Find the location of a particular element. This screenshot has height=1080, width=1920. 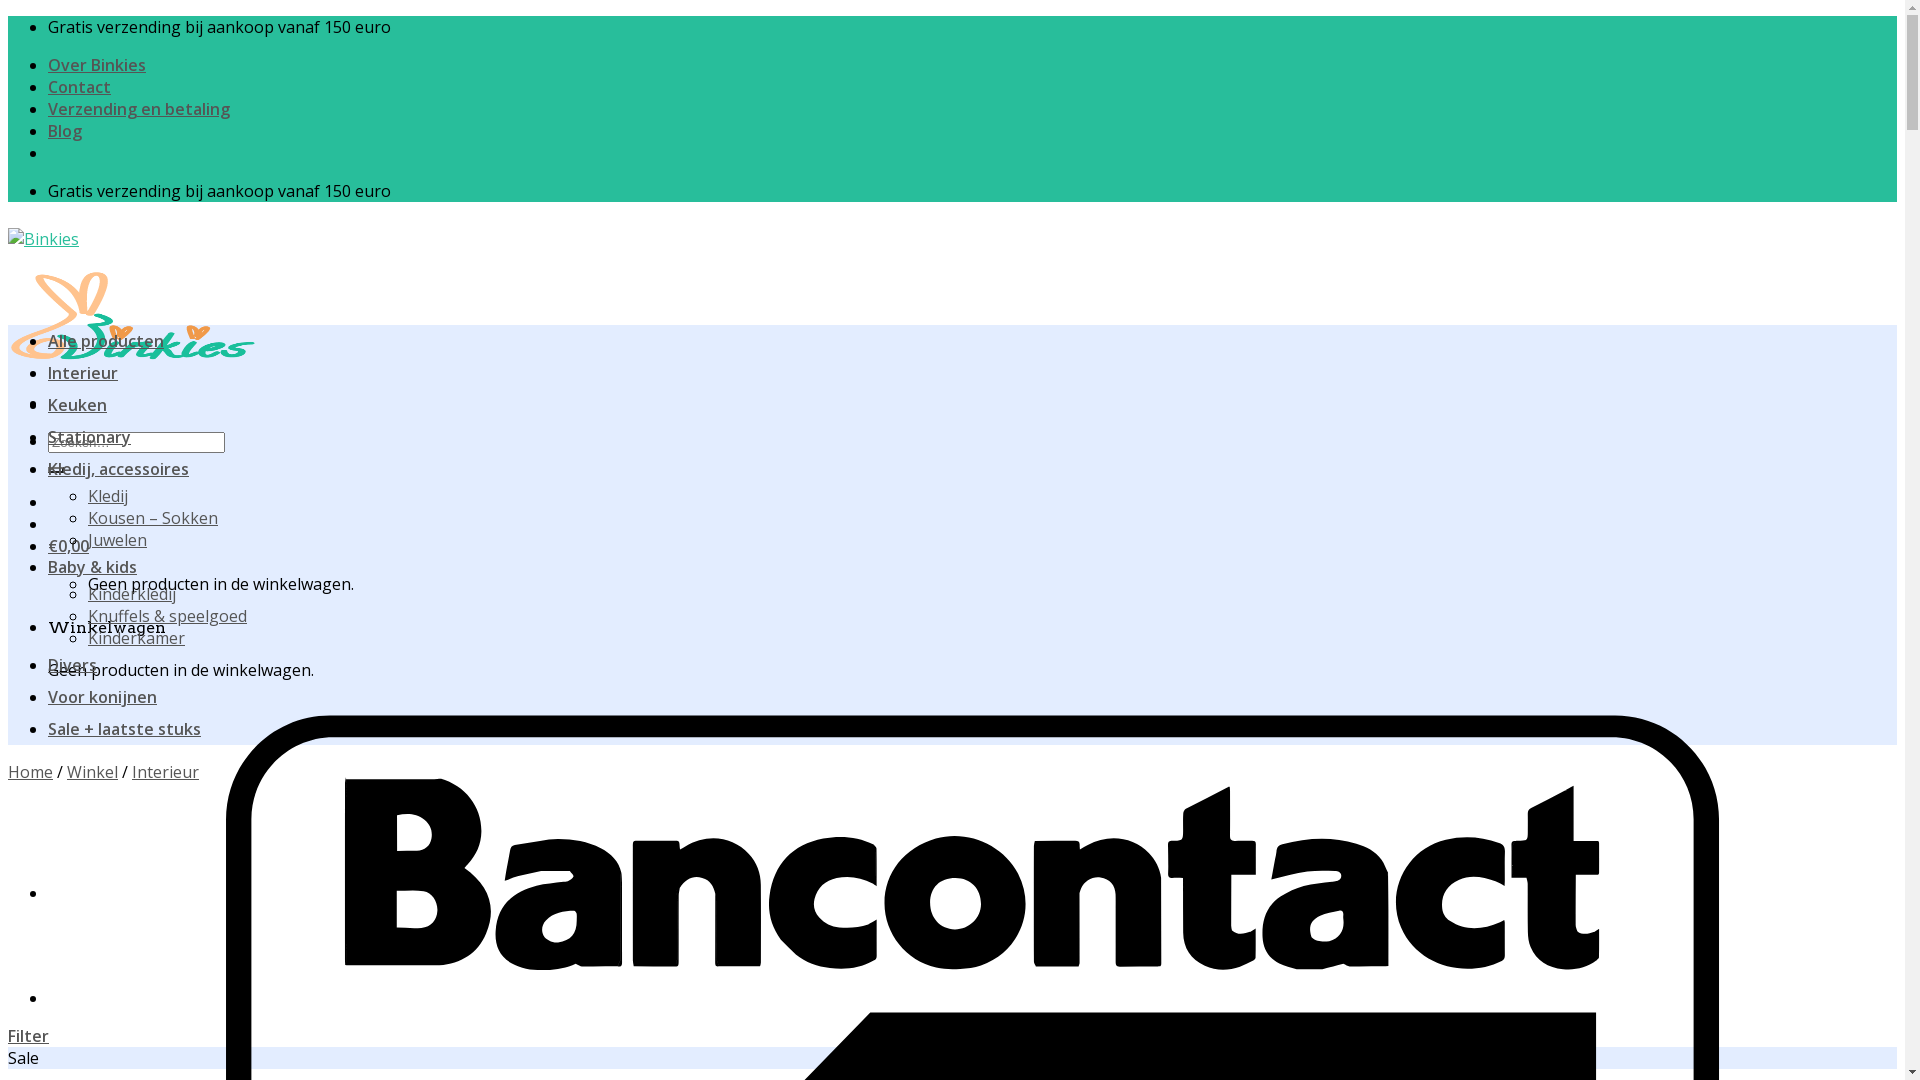

Sale + laatste stuks is located at coordinates (122, 676).